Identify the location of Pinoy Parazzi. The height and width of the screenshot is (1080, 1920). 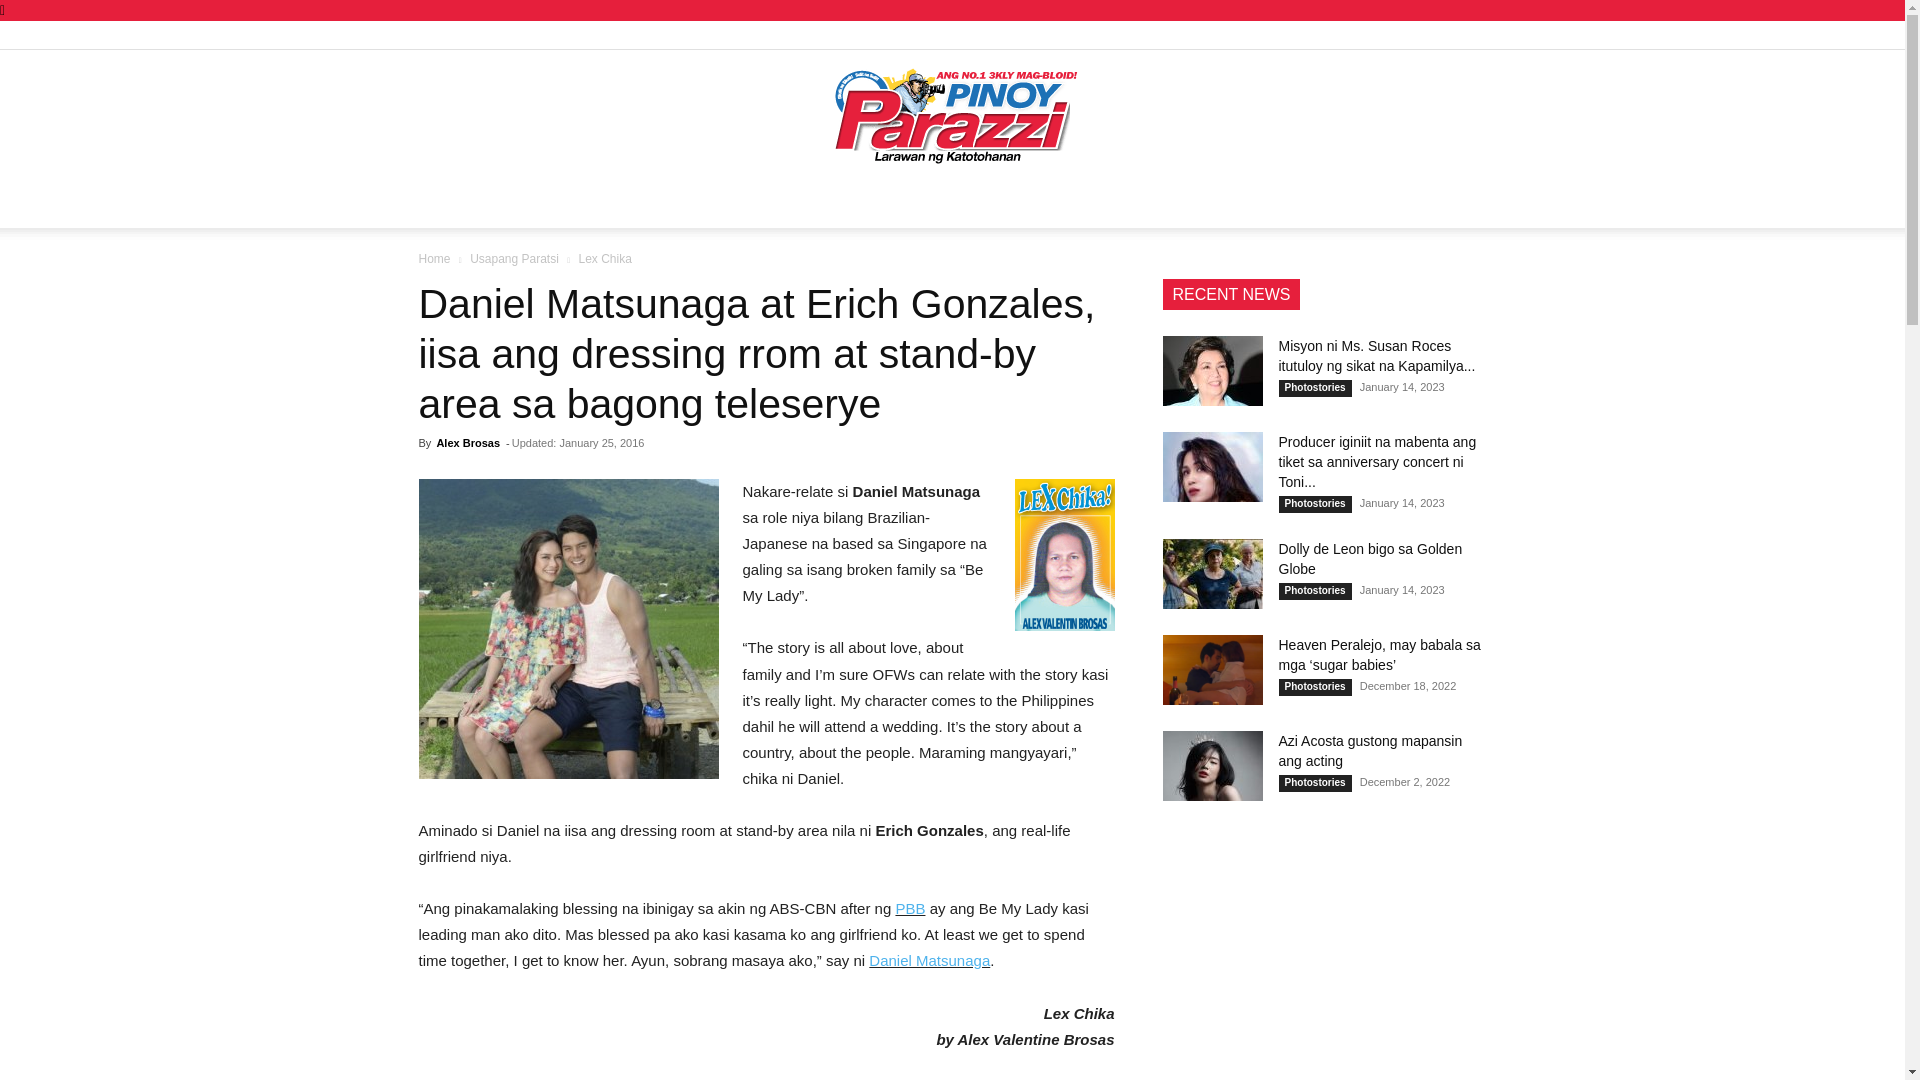
(952, 116).